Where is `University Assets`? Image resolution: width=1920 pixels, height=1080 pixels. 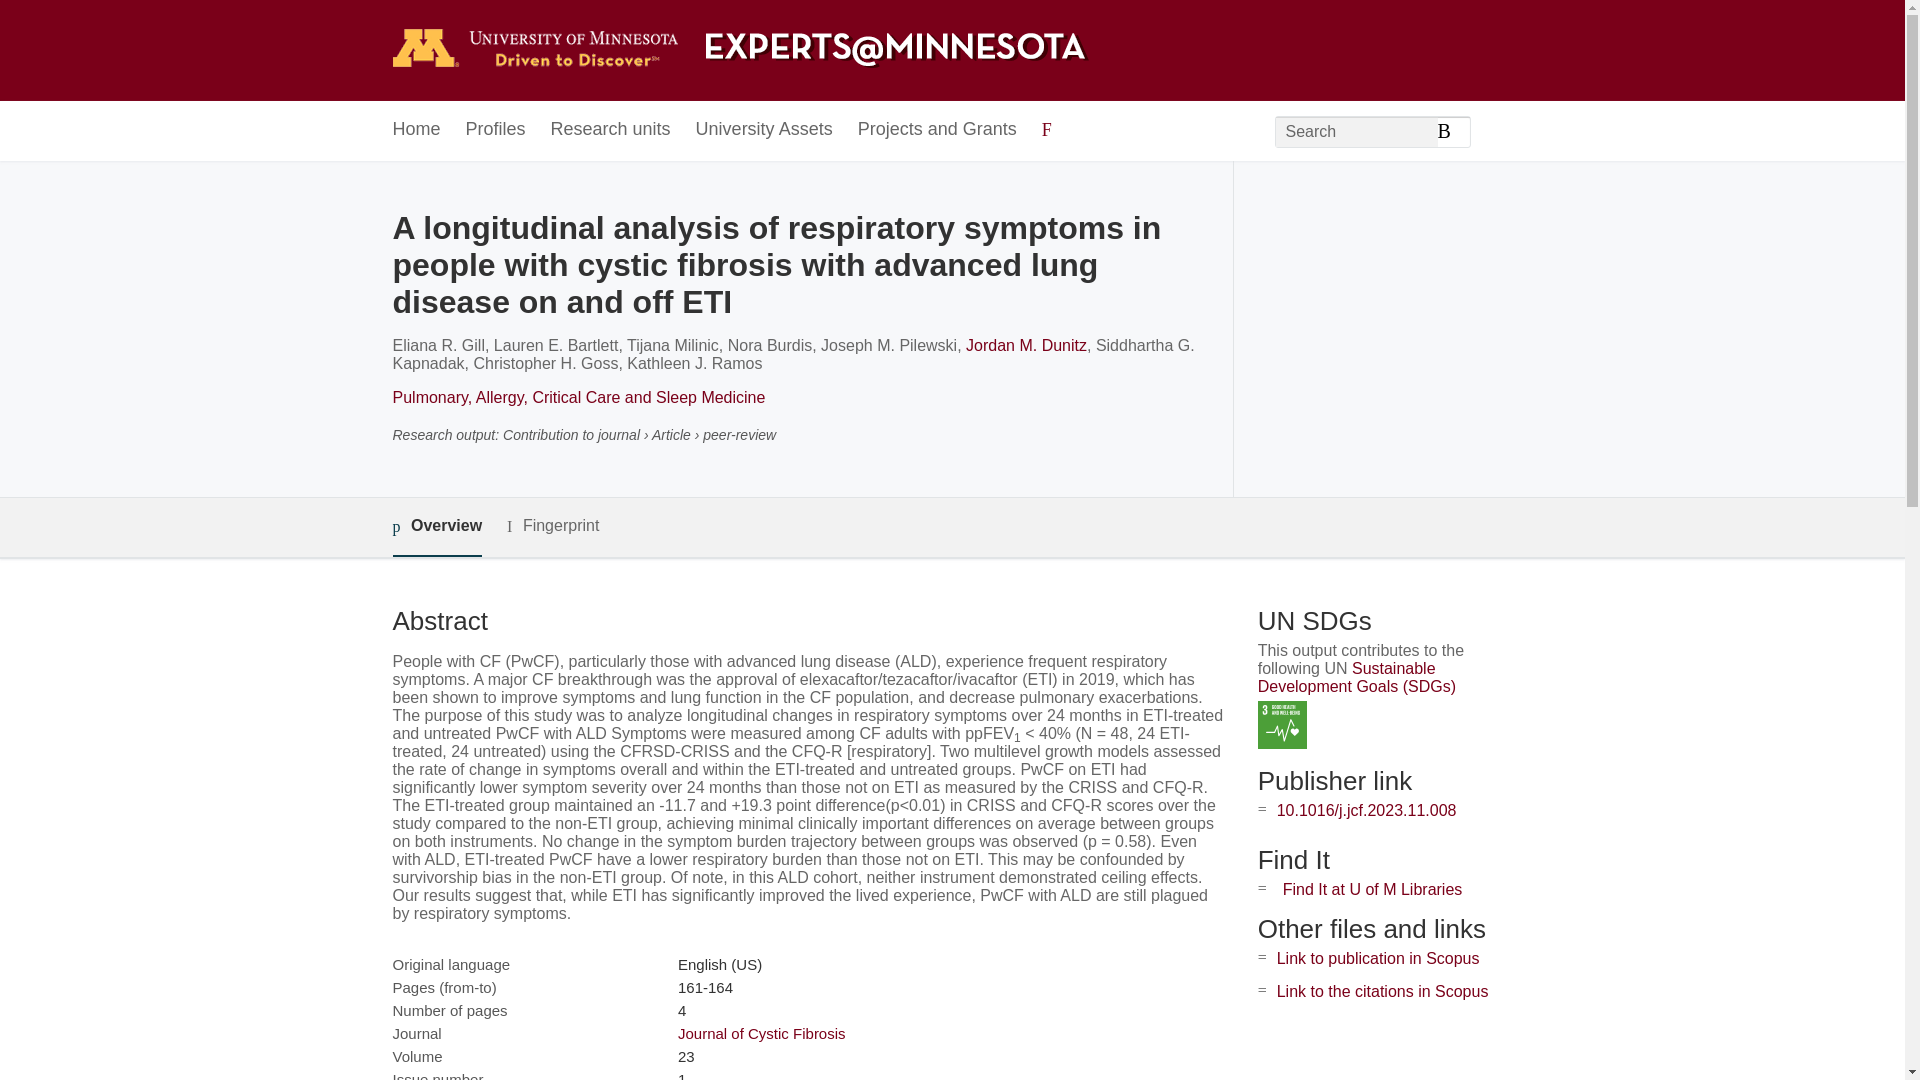 University Assets is located at coordinates (764, 130).